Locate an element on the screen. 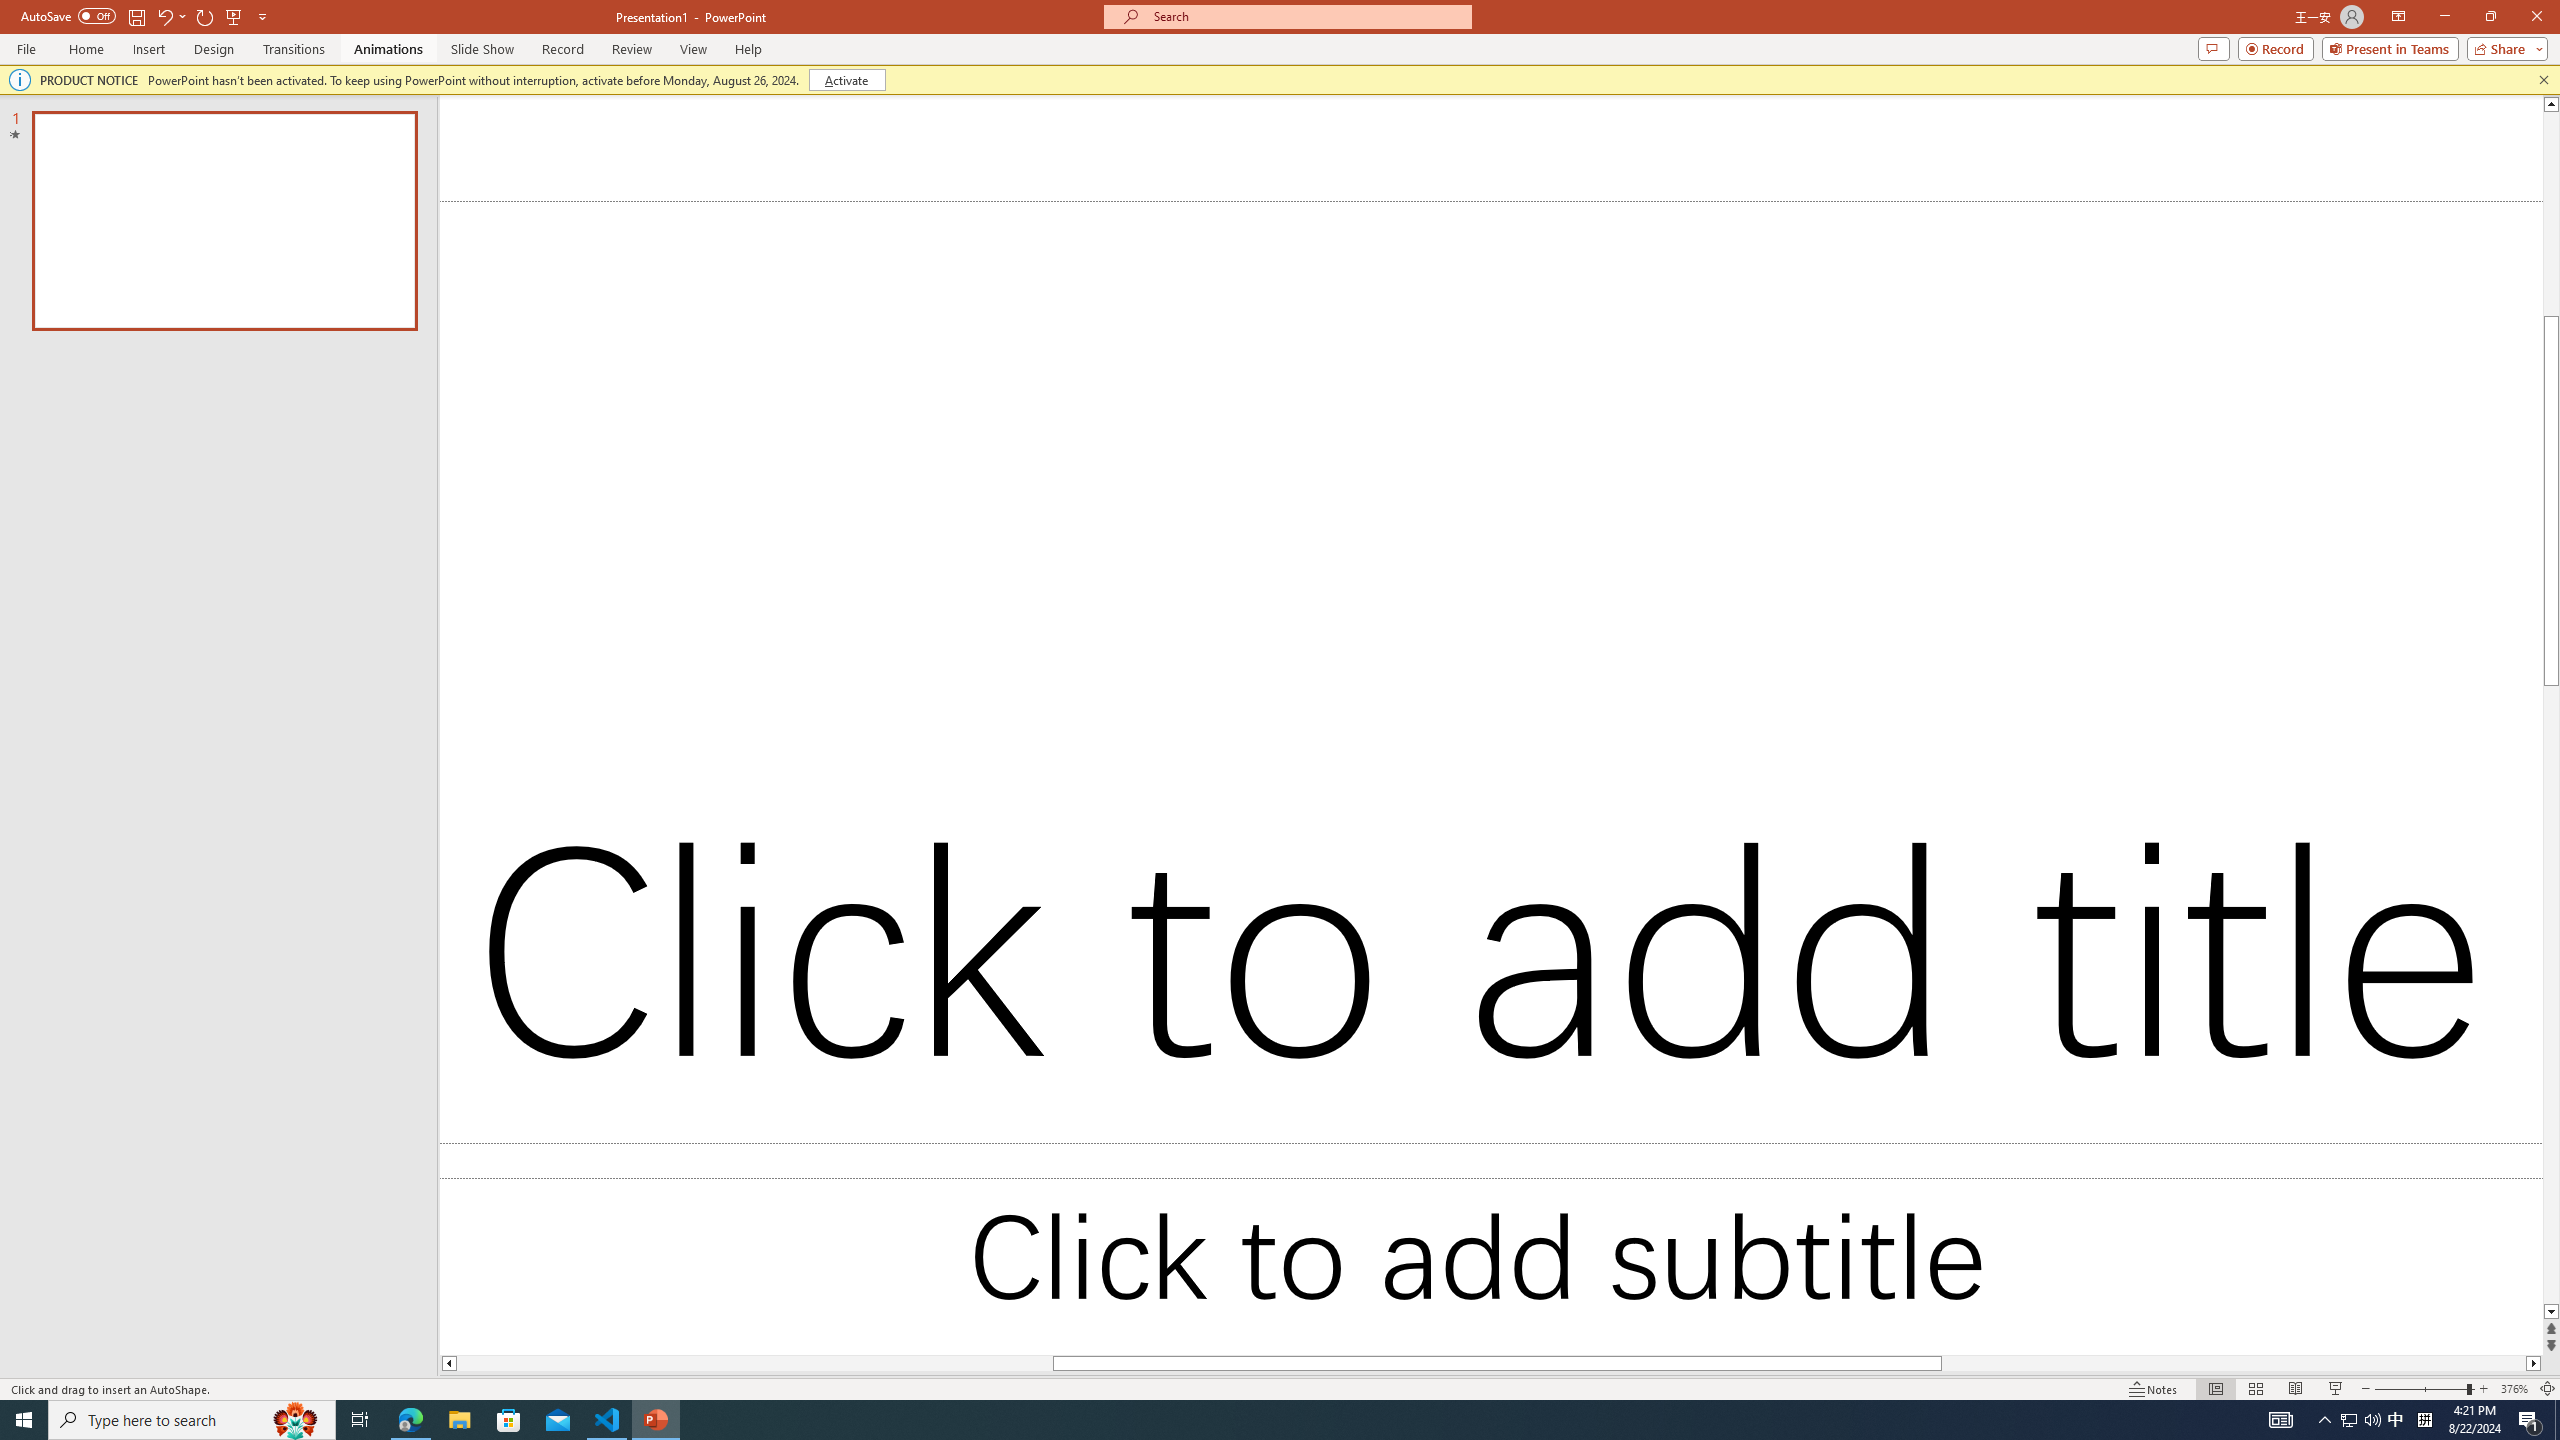 The height and width of the screenshot is (1440, 2560). Row Down is located at coordinates (1804, 162).